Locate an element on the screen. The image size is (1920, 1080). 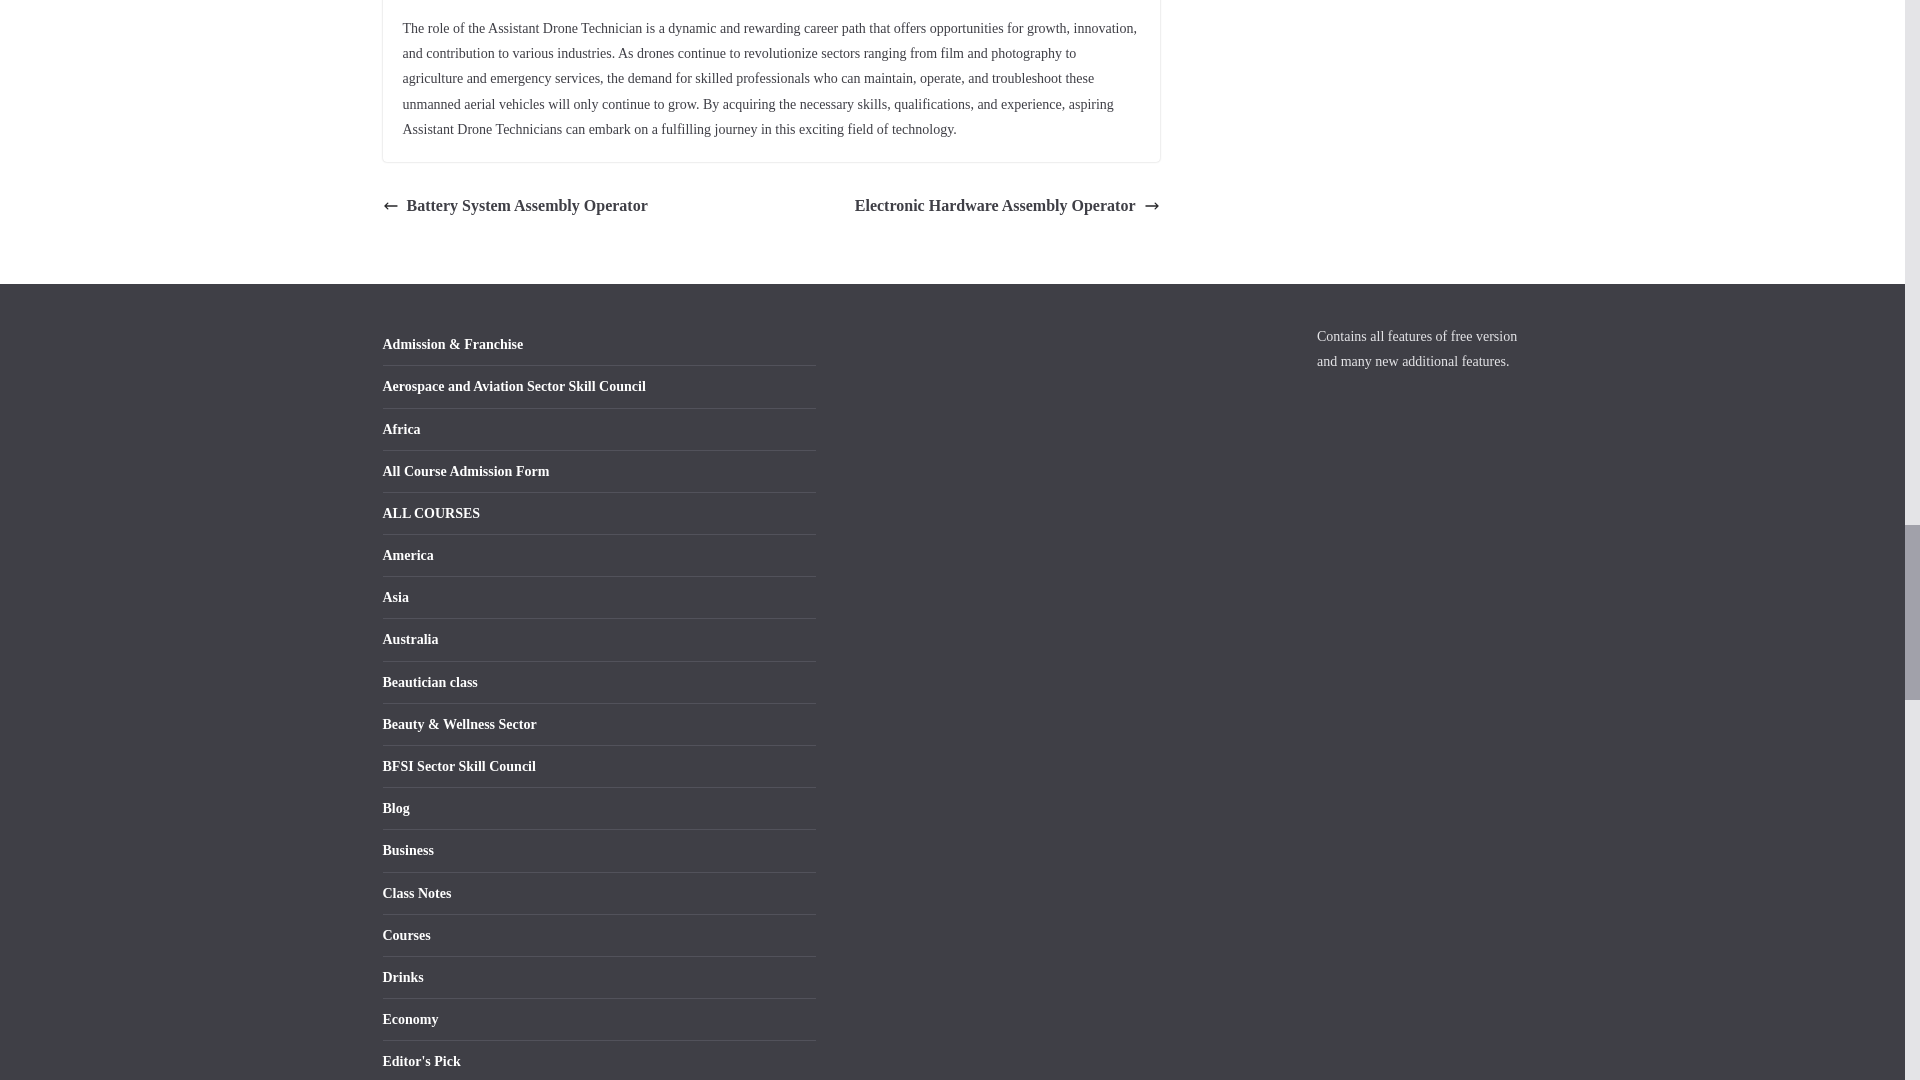
Electronic Hardware Assembly Operator is located at coordinates (1006, 206).